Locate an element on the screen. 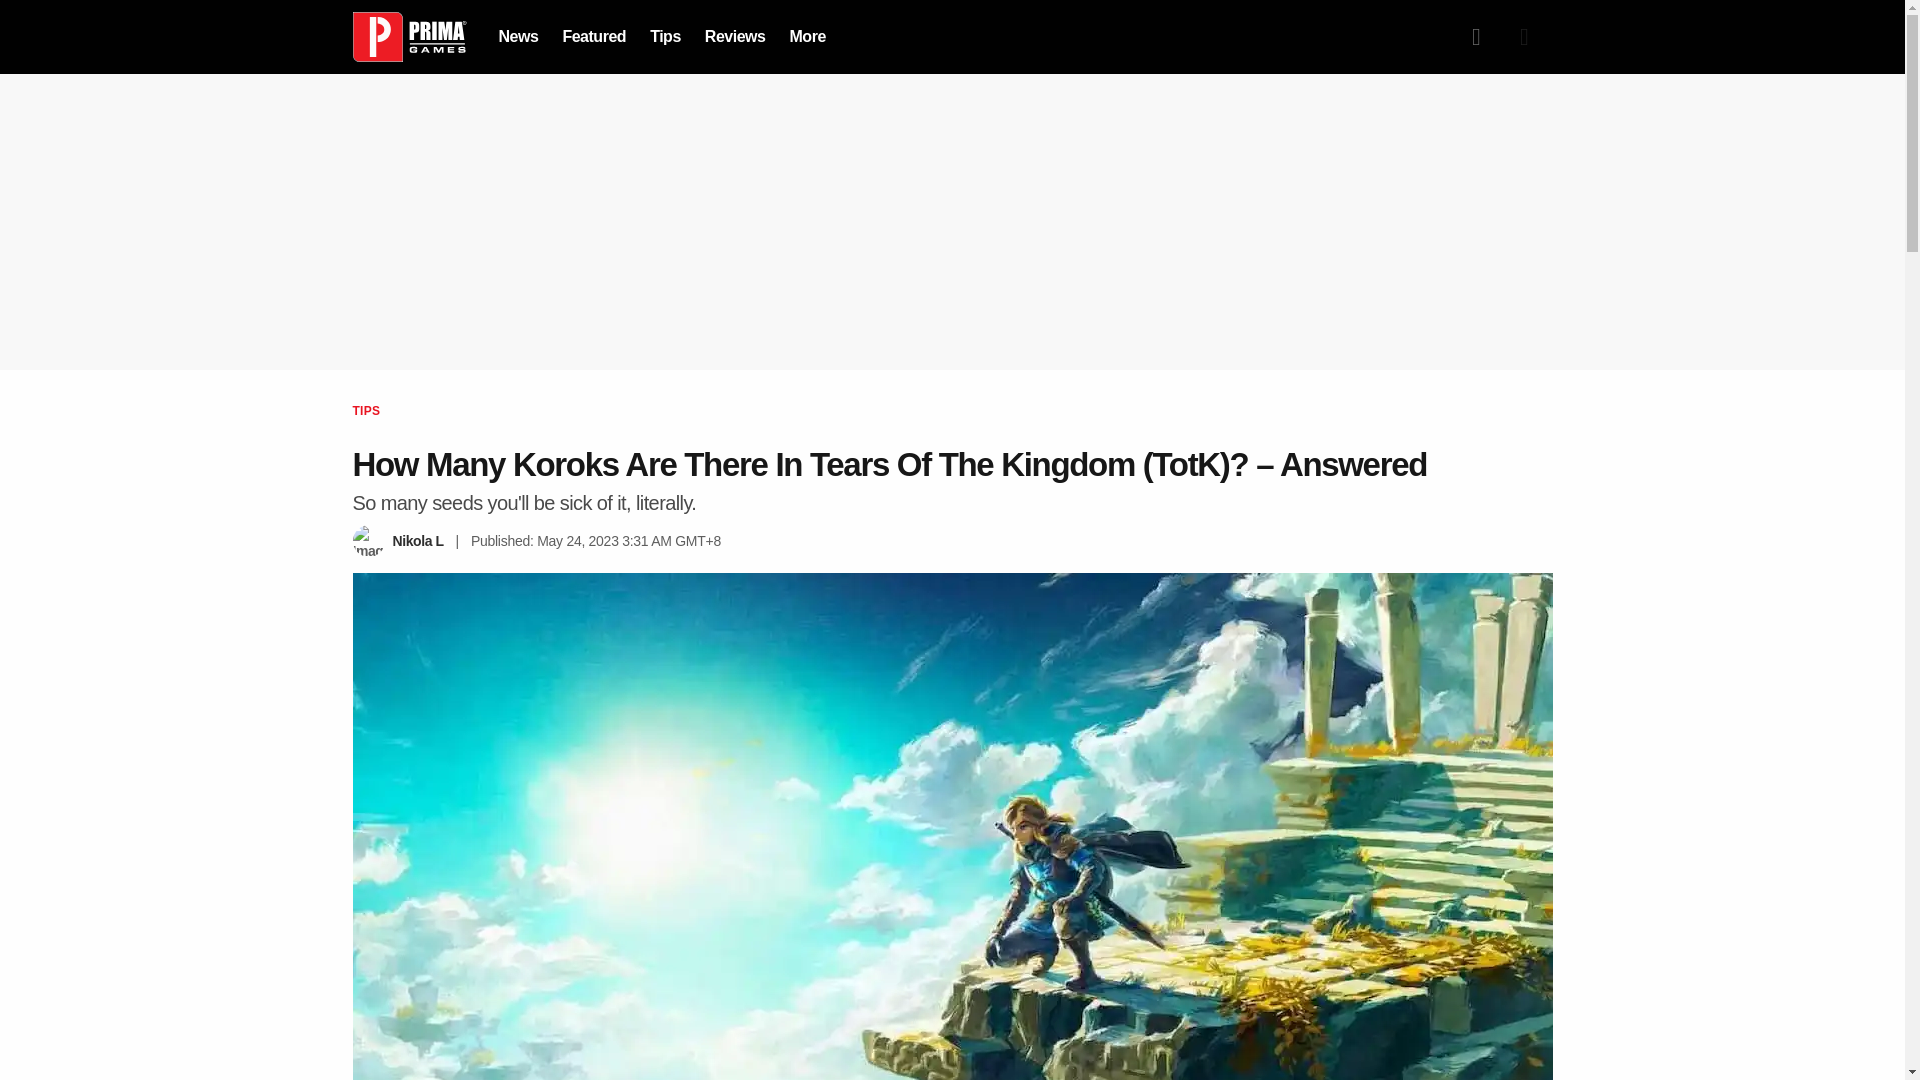 The image size is (1920, 1080). News is located at coordinates (517, 36).